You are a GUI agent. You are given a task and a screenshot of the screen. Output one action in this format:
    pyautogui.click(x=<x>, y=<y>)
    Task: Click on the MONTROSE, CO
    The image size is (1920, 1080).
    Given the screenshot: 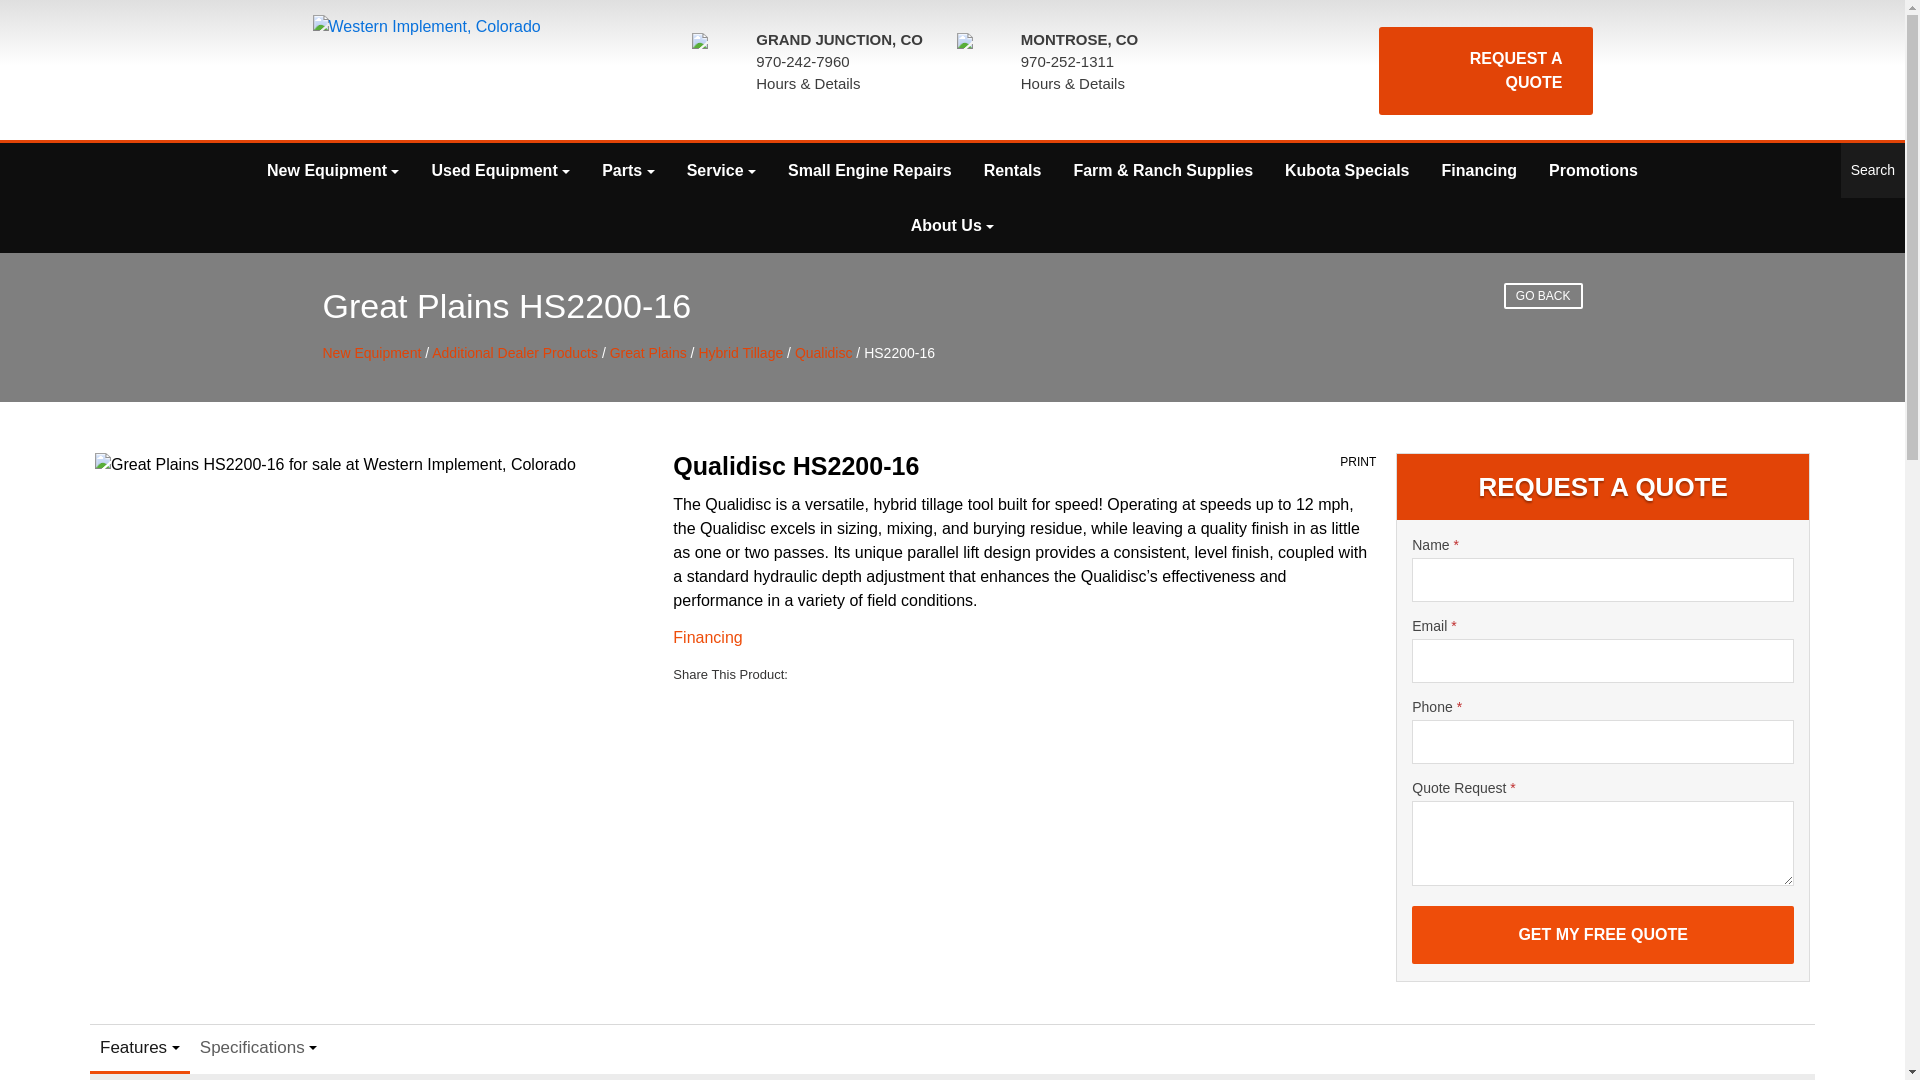 What is the action you would take?
    pyautogui.click(x=1080, y=39)
    